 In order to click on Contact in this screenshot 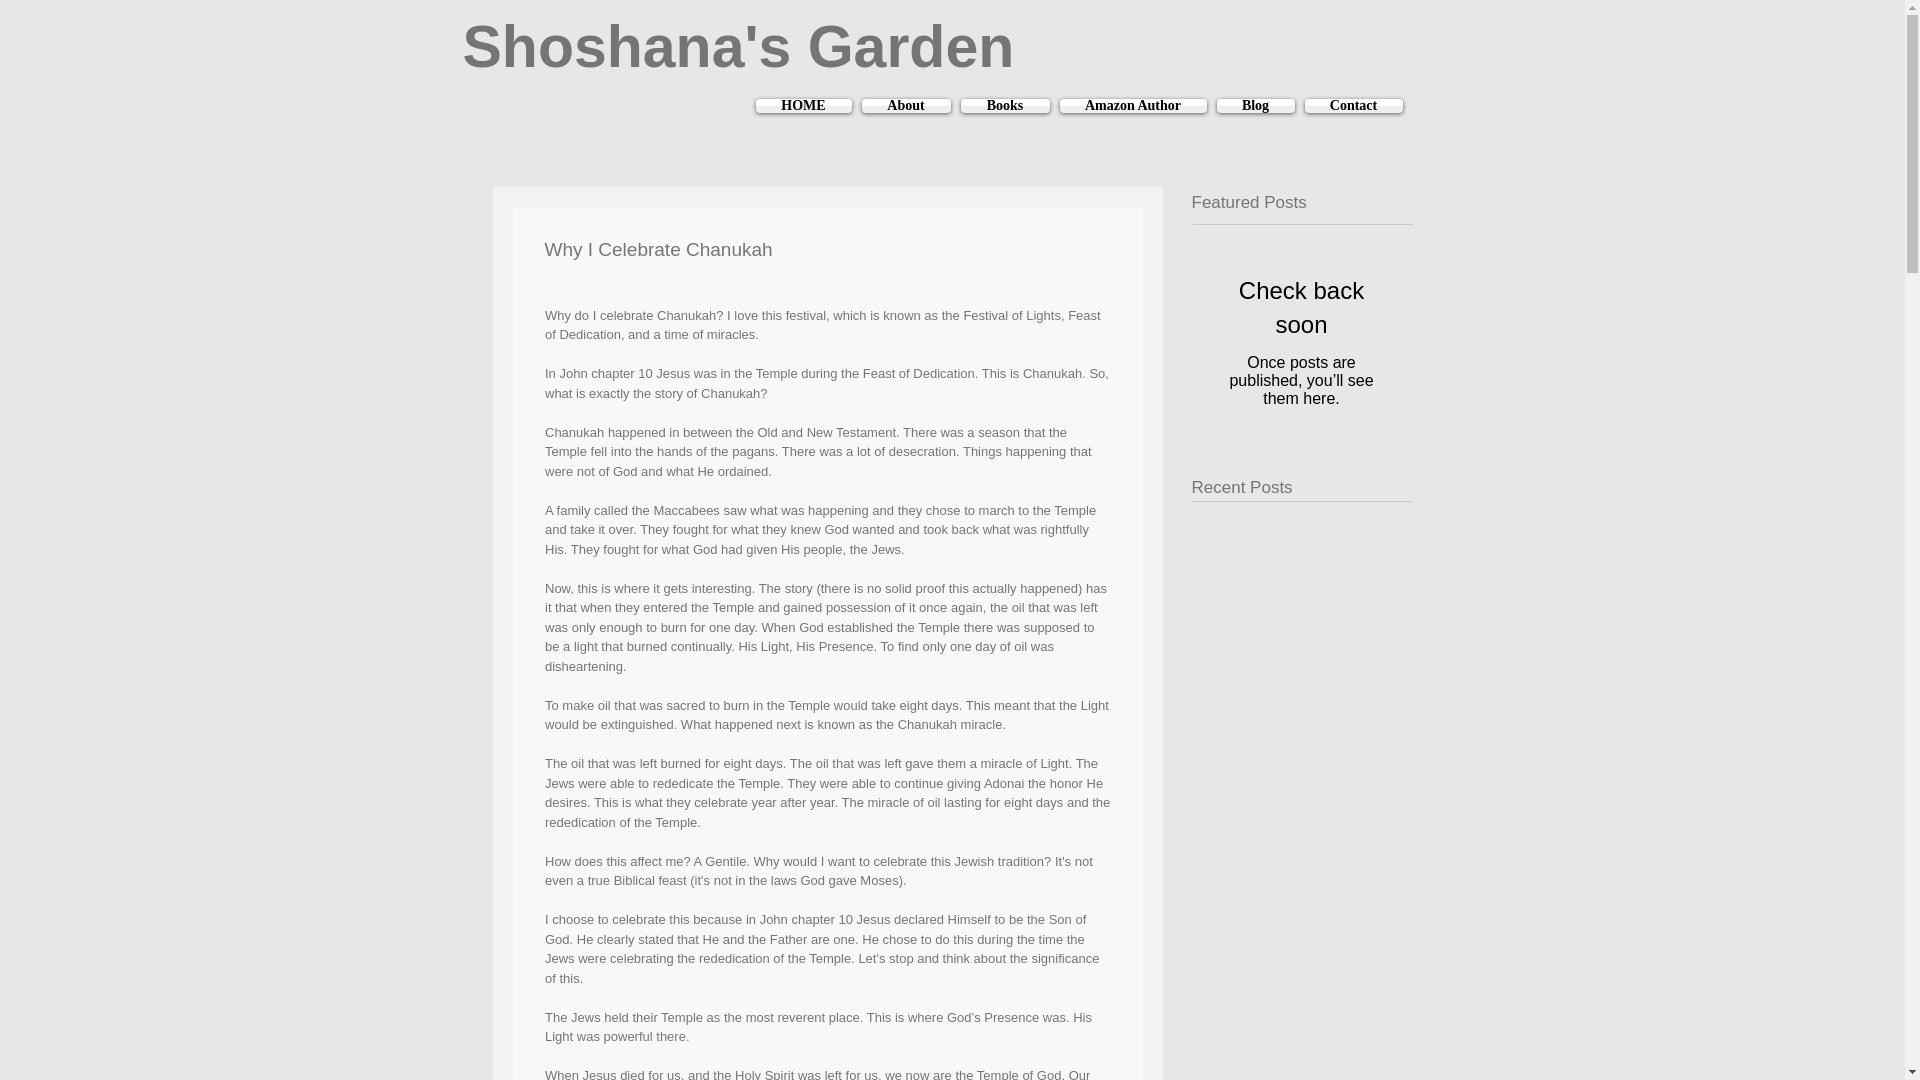, I will do `click(1351, 106)`.